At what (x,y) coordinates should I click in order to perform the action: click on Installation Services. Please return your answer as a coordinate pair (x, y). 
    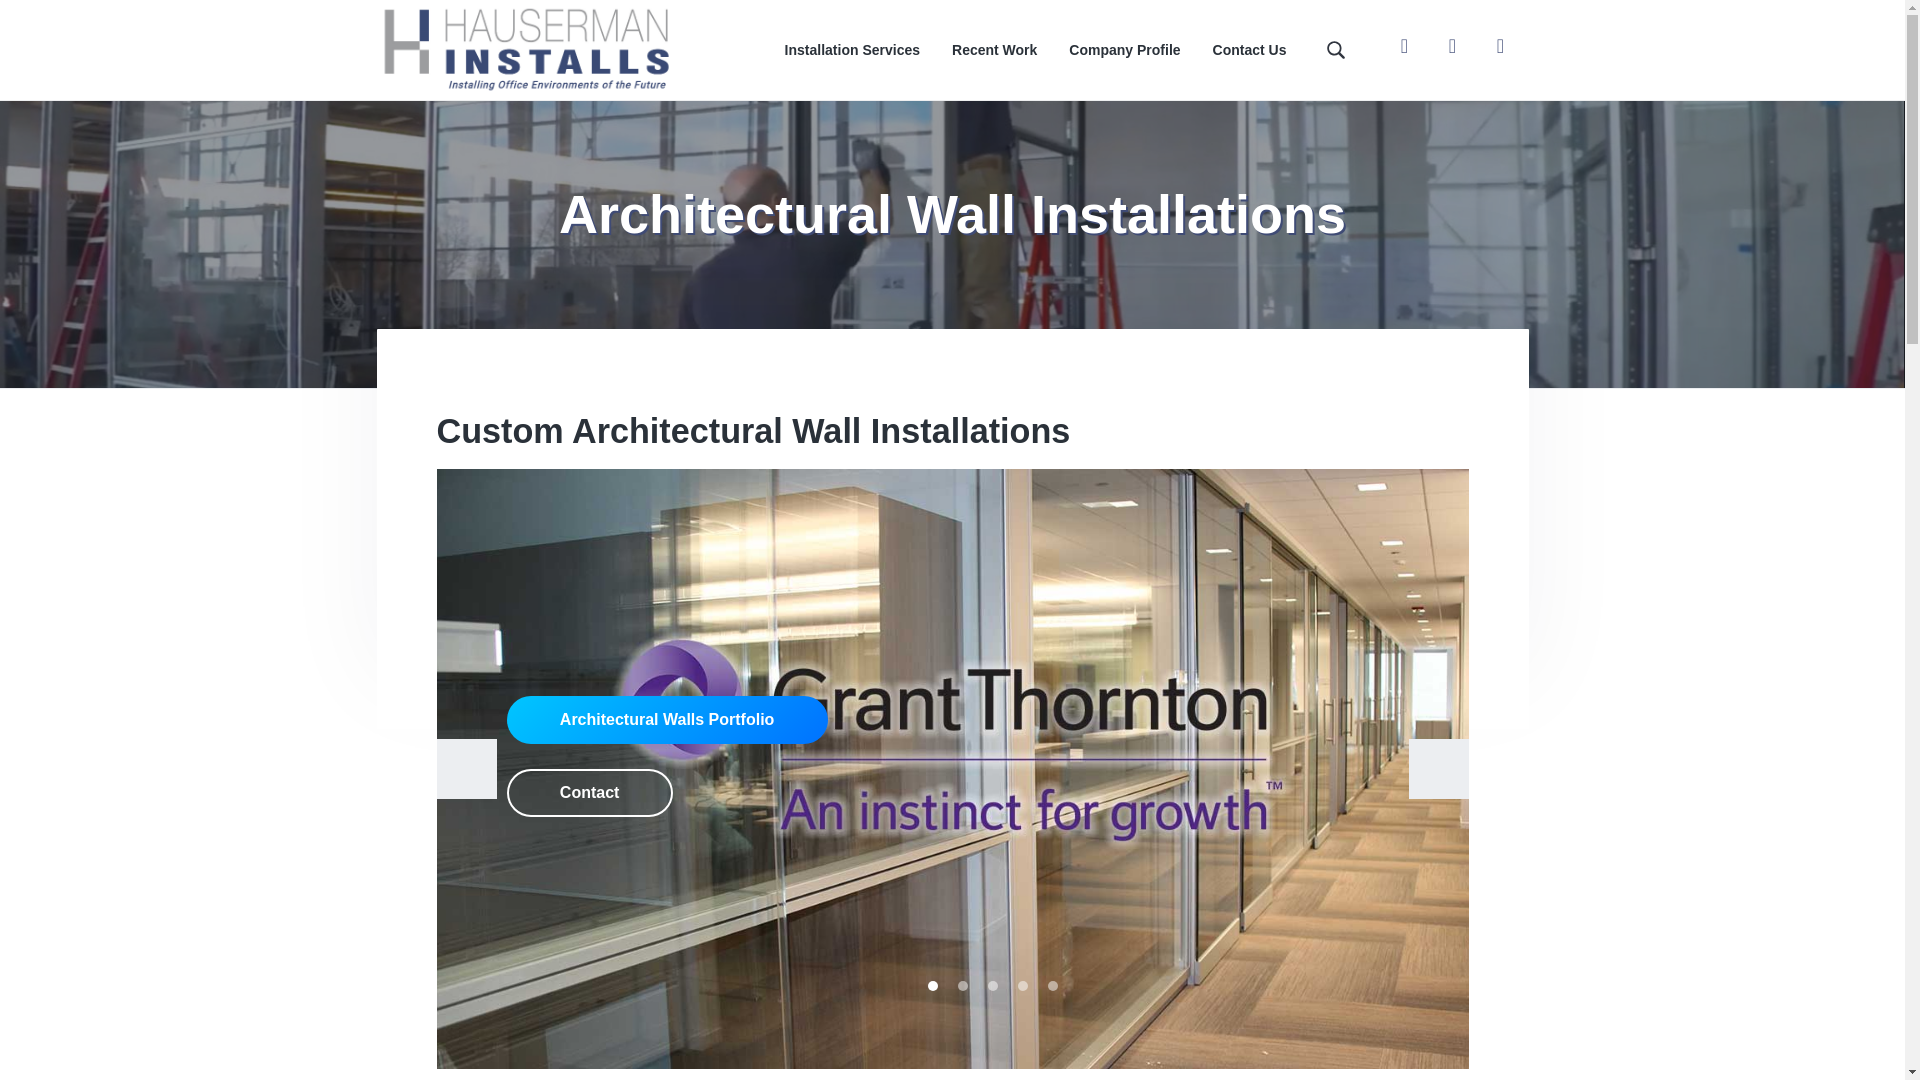
    Looking at the image, I should click on (852, 50).